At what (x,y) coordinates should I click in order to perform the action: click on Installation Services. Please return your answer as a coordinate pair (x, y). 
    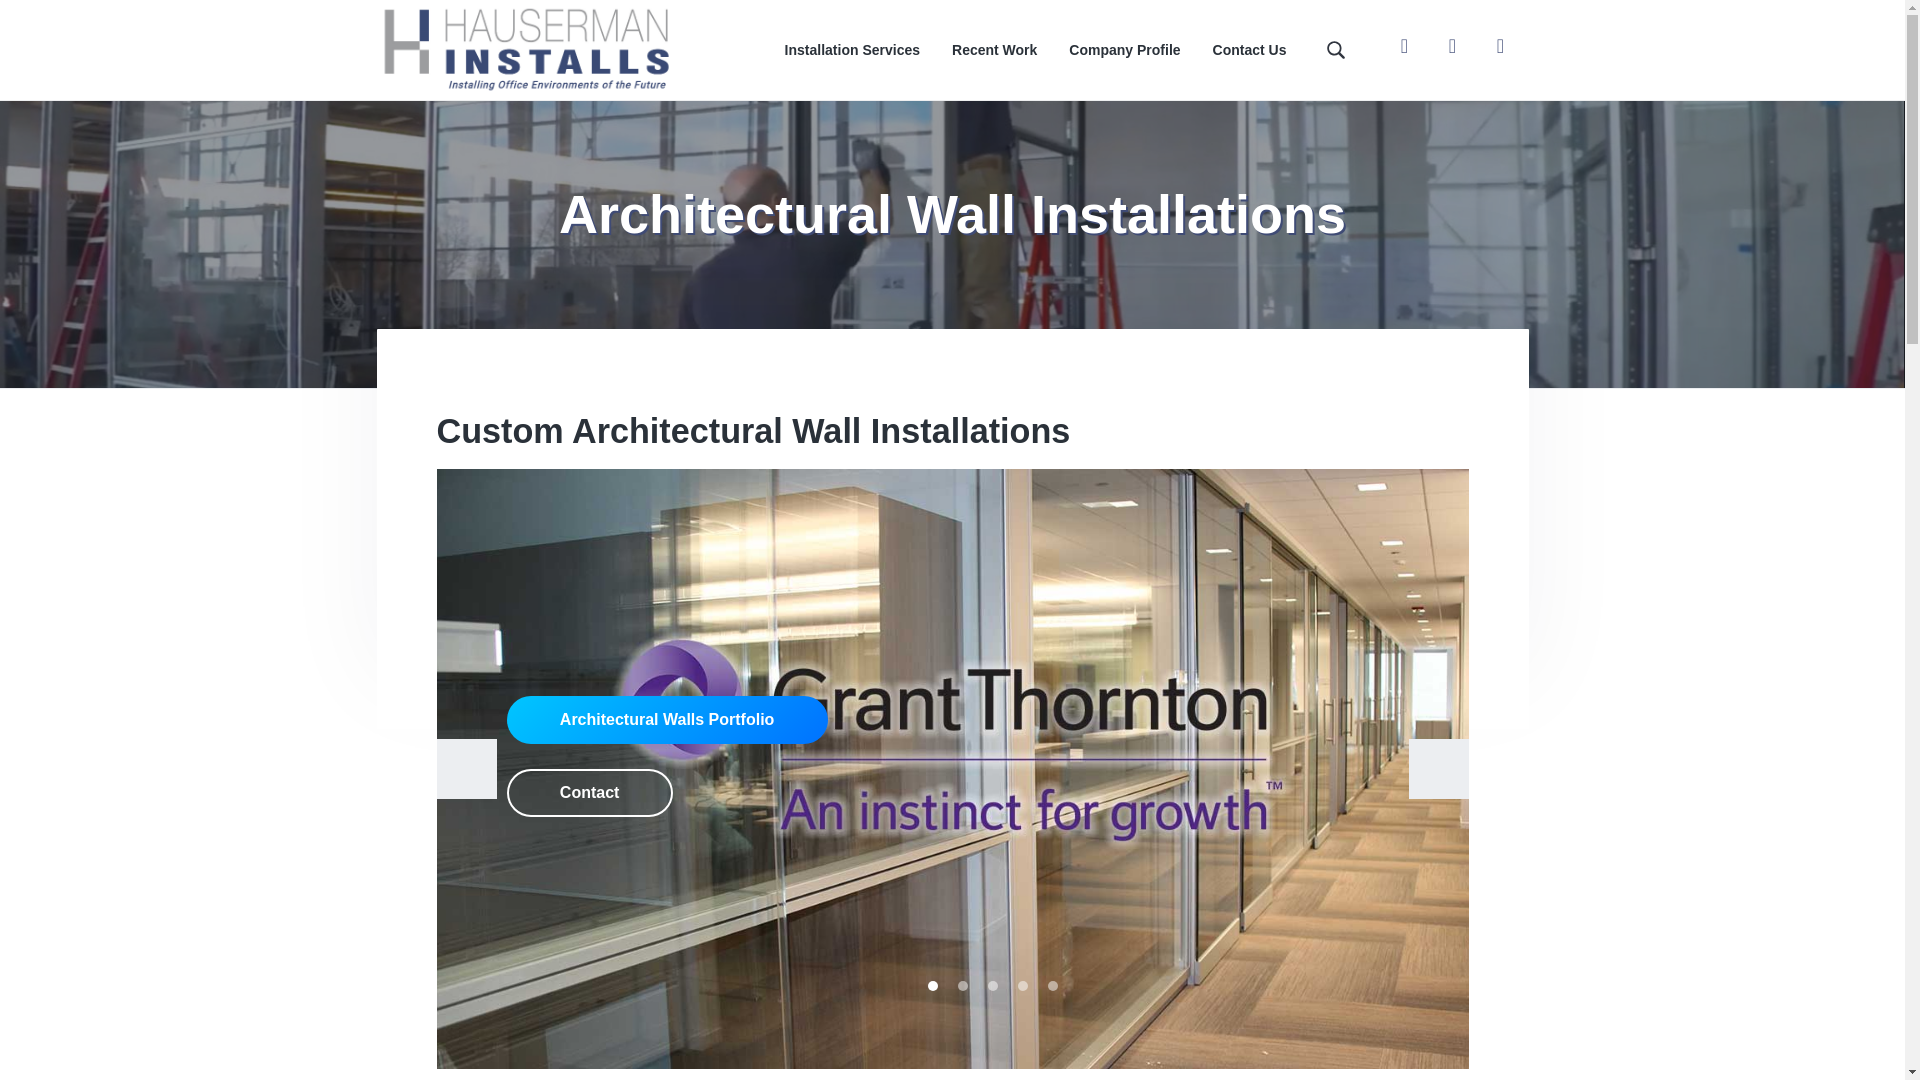
    Looking at the image, I should click on (852, 50).